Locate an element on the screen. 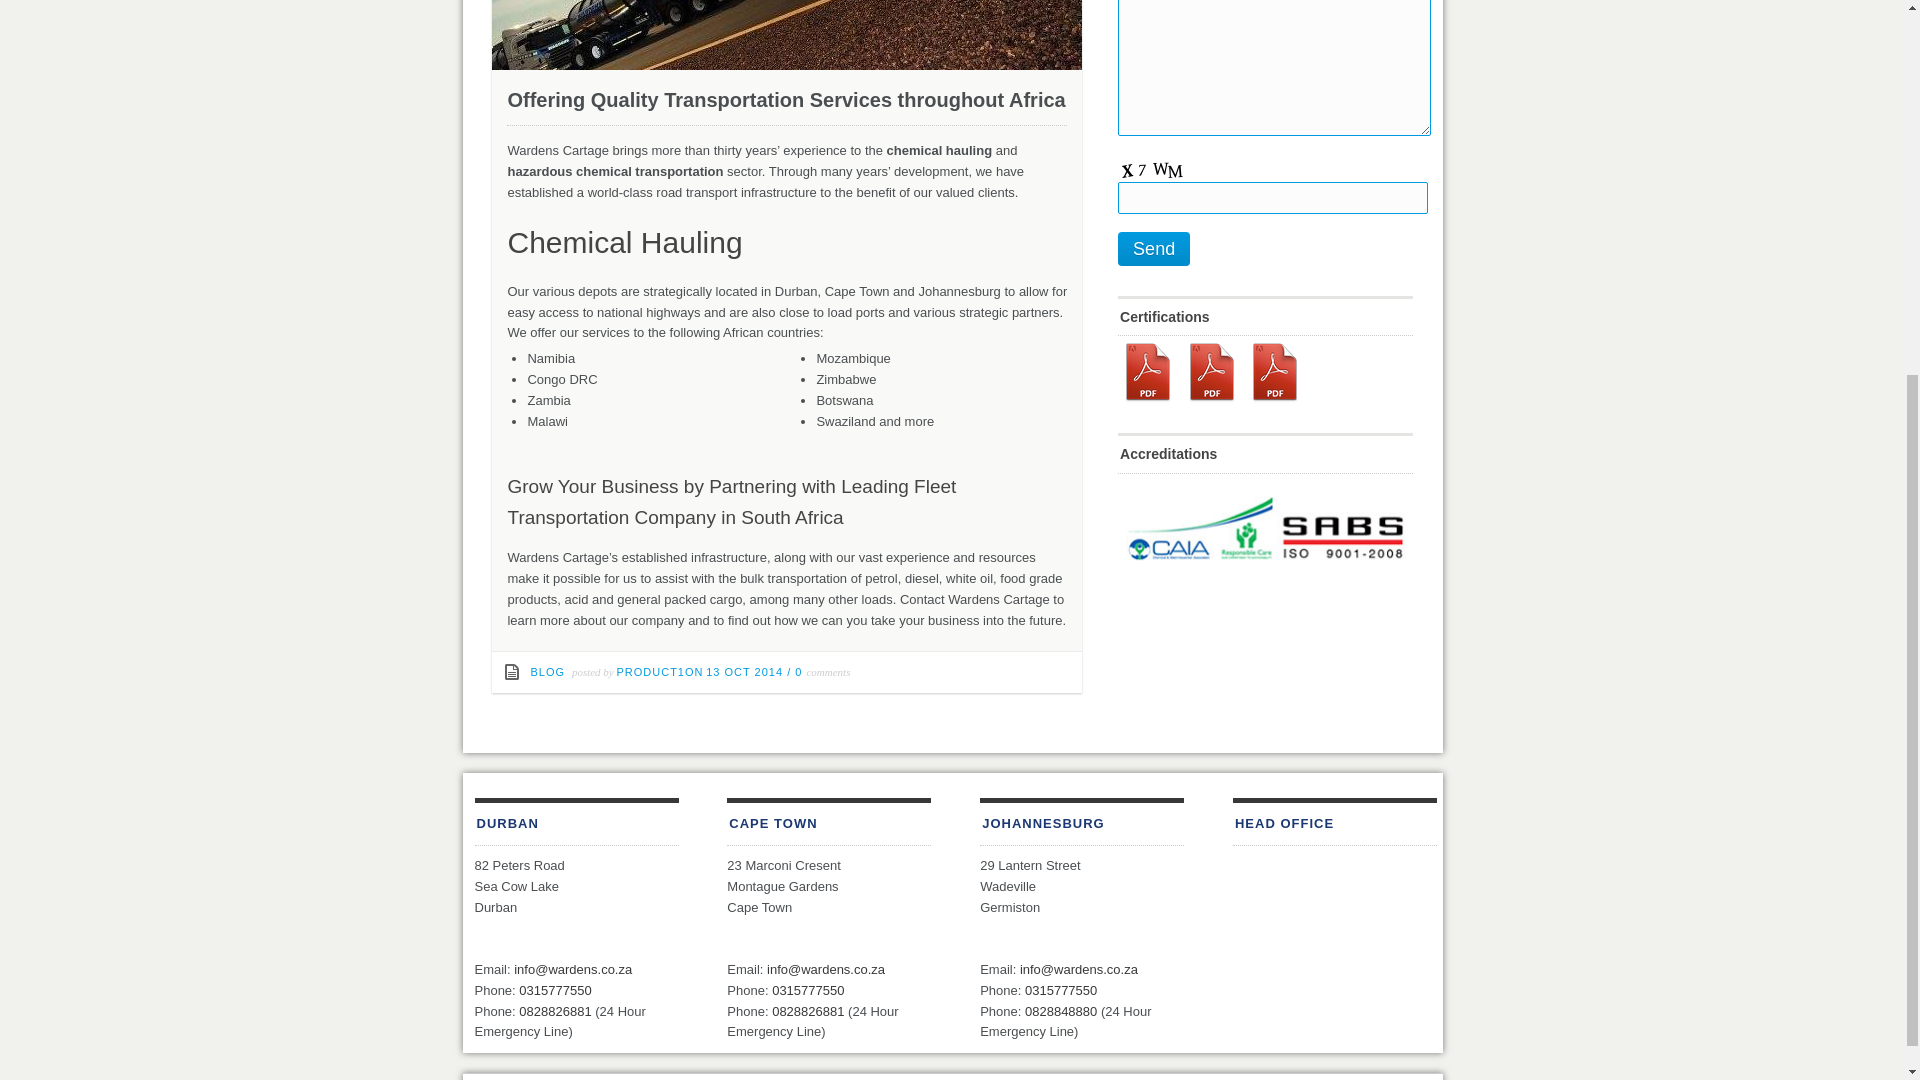  0315777550 is located at coordinates (1060, 990).